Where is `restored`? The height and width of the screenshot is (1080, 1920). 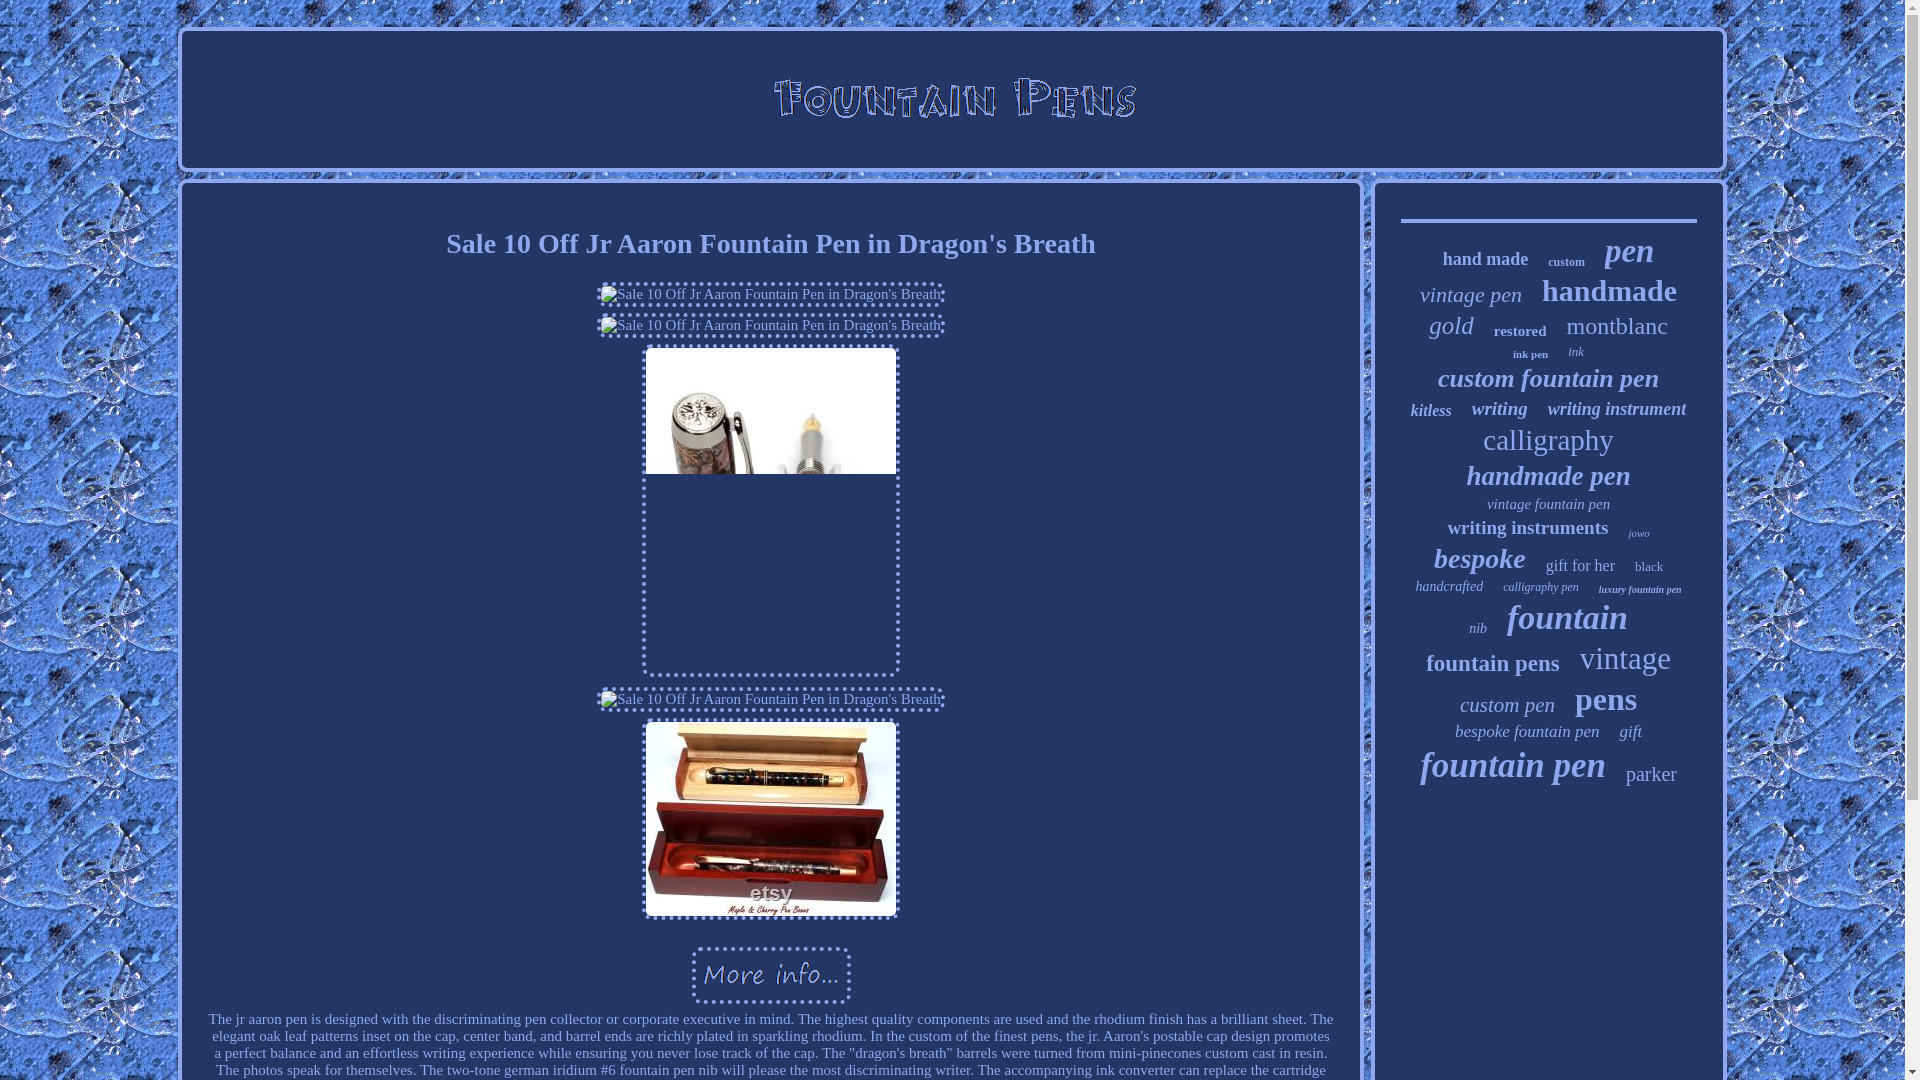 restored is located at coordinates (1520, 331).